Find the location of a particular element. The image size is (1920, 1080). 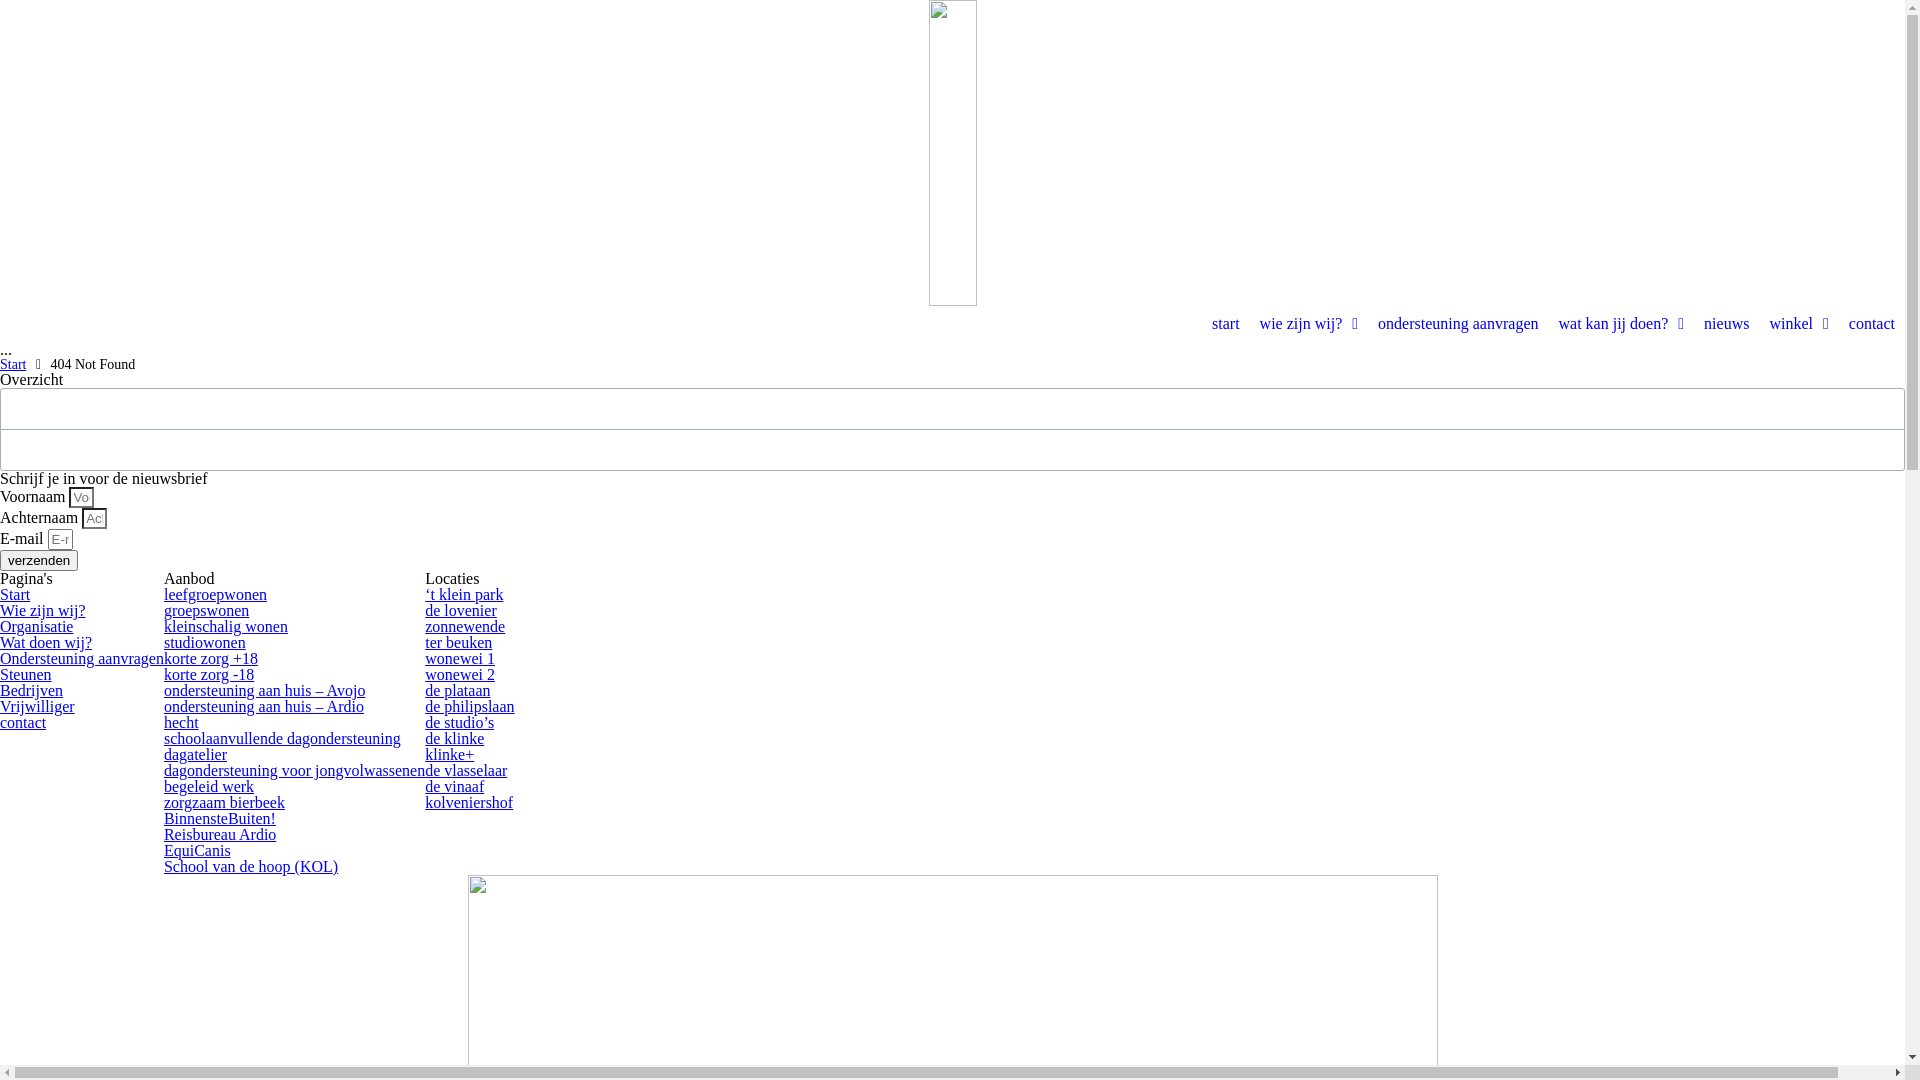

wat kan jij doen? is located at coordinates (1621, 324).